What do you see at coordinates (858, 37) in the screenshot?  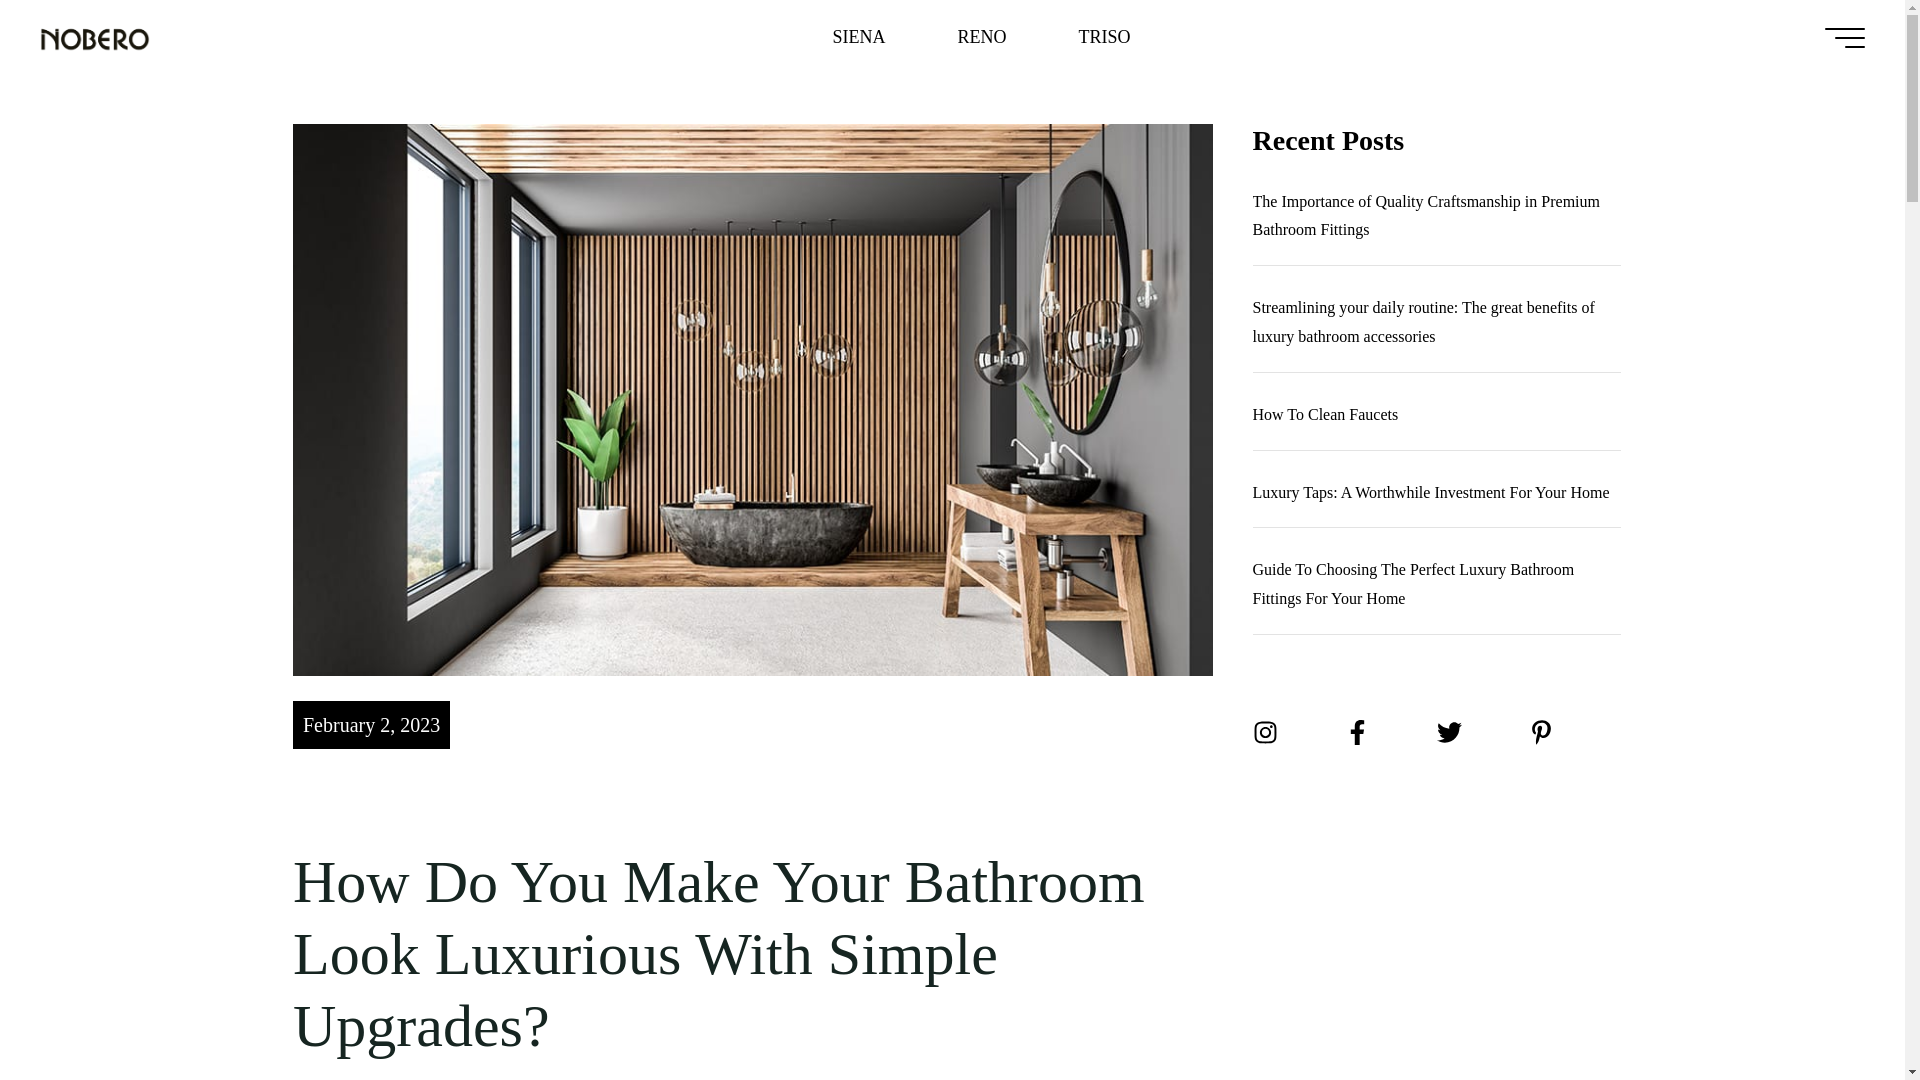 I see `SIENA` at bounding box center [858, 37].